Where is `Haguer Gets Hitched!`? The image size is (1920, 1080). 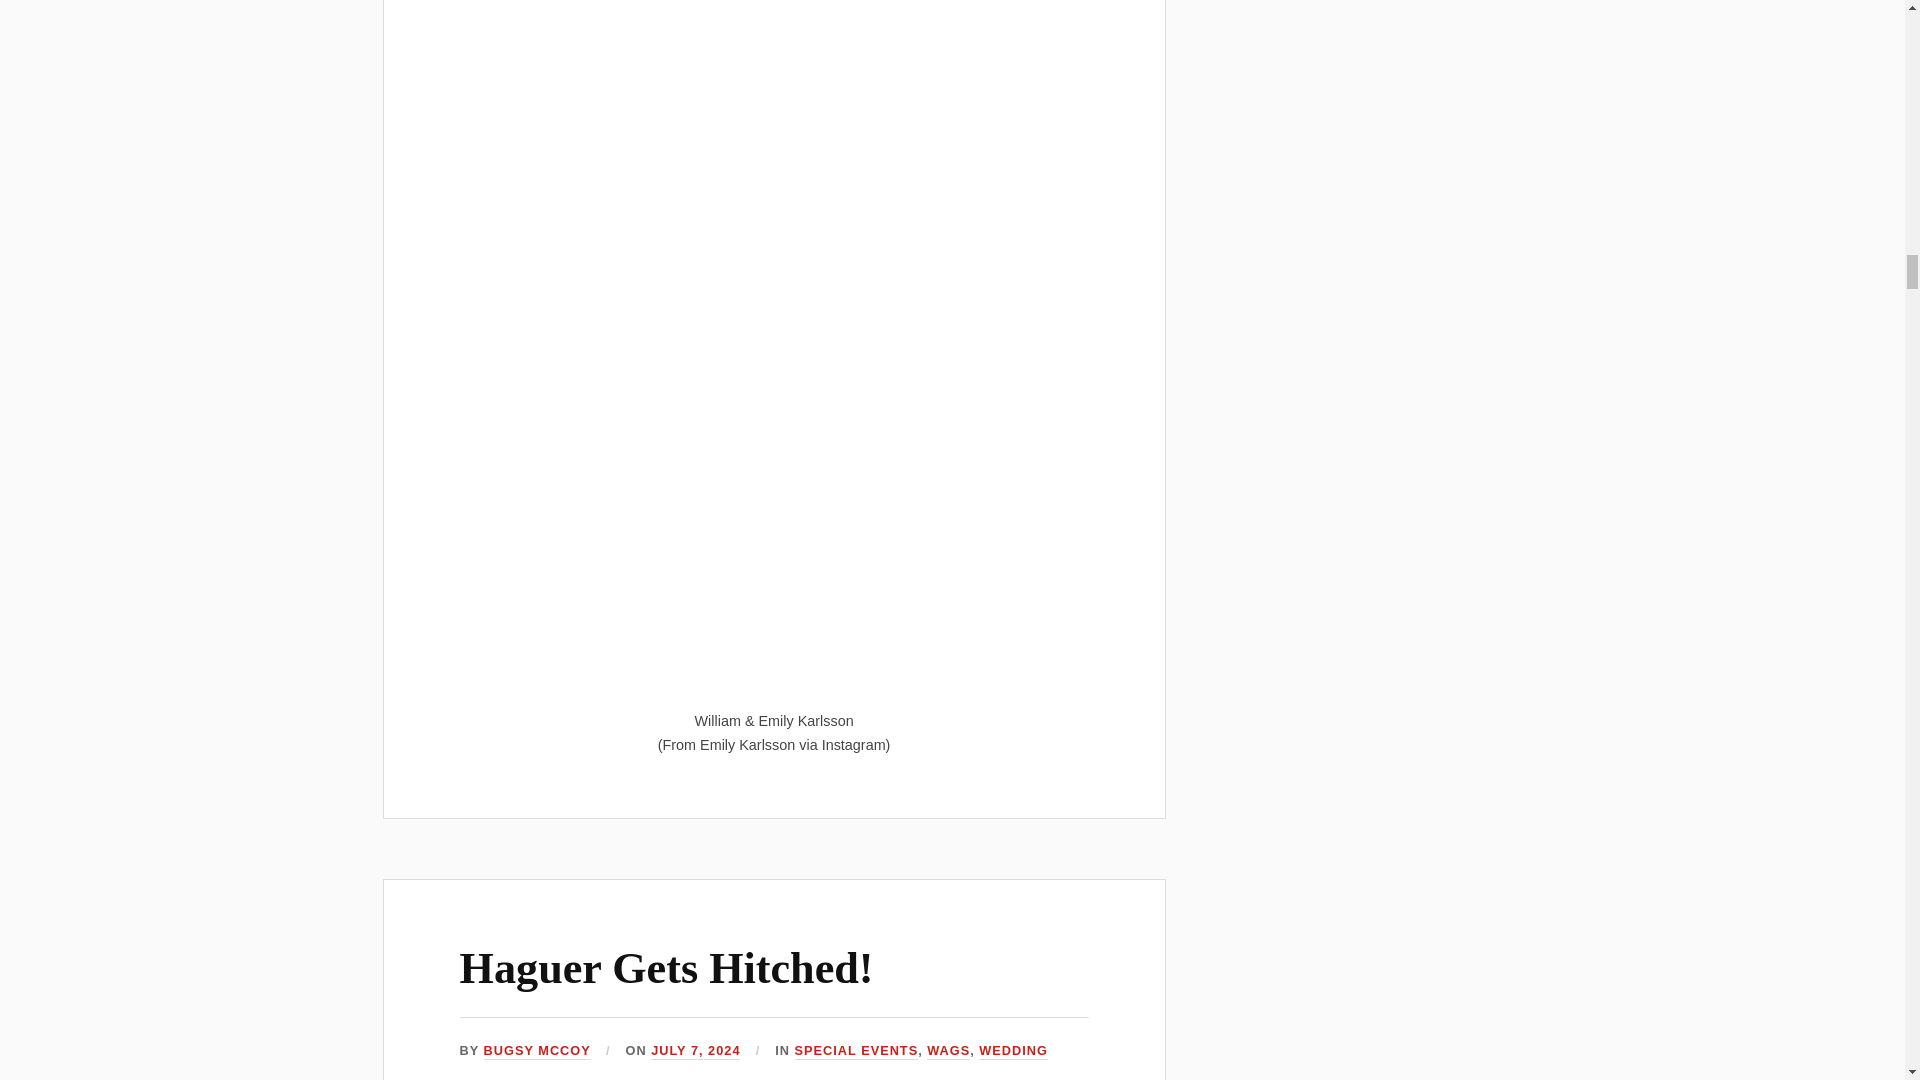 Haguer Gets Hitched! is located at coordinates (666, 968).